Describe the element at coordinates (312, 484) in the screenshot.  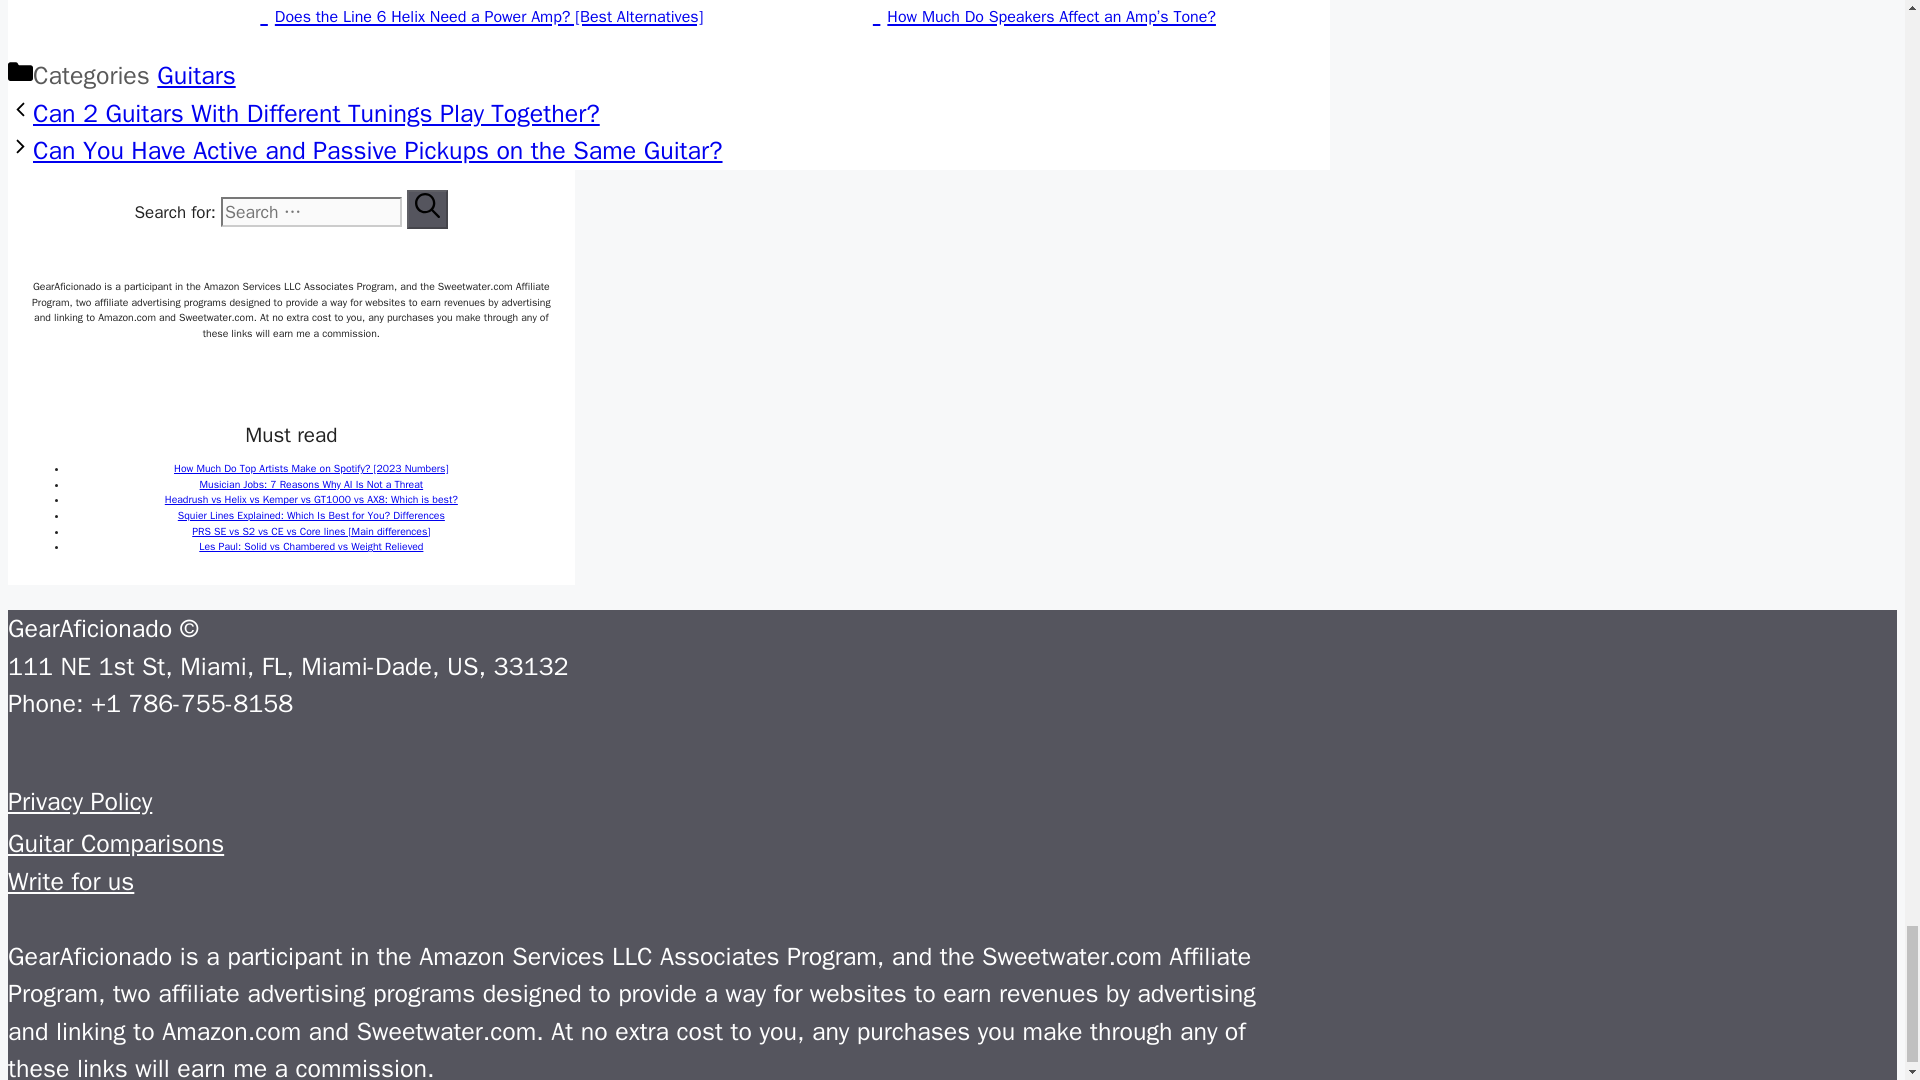
I see `Musician Jobs: 7 Reasons Why AI Is Not a Threat` at that location.